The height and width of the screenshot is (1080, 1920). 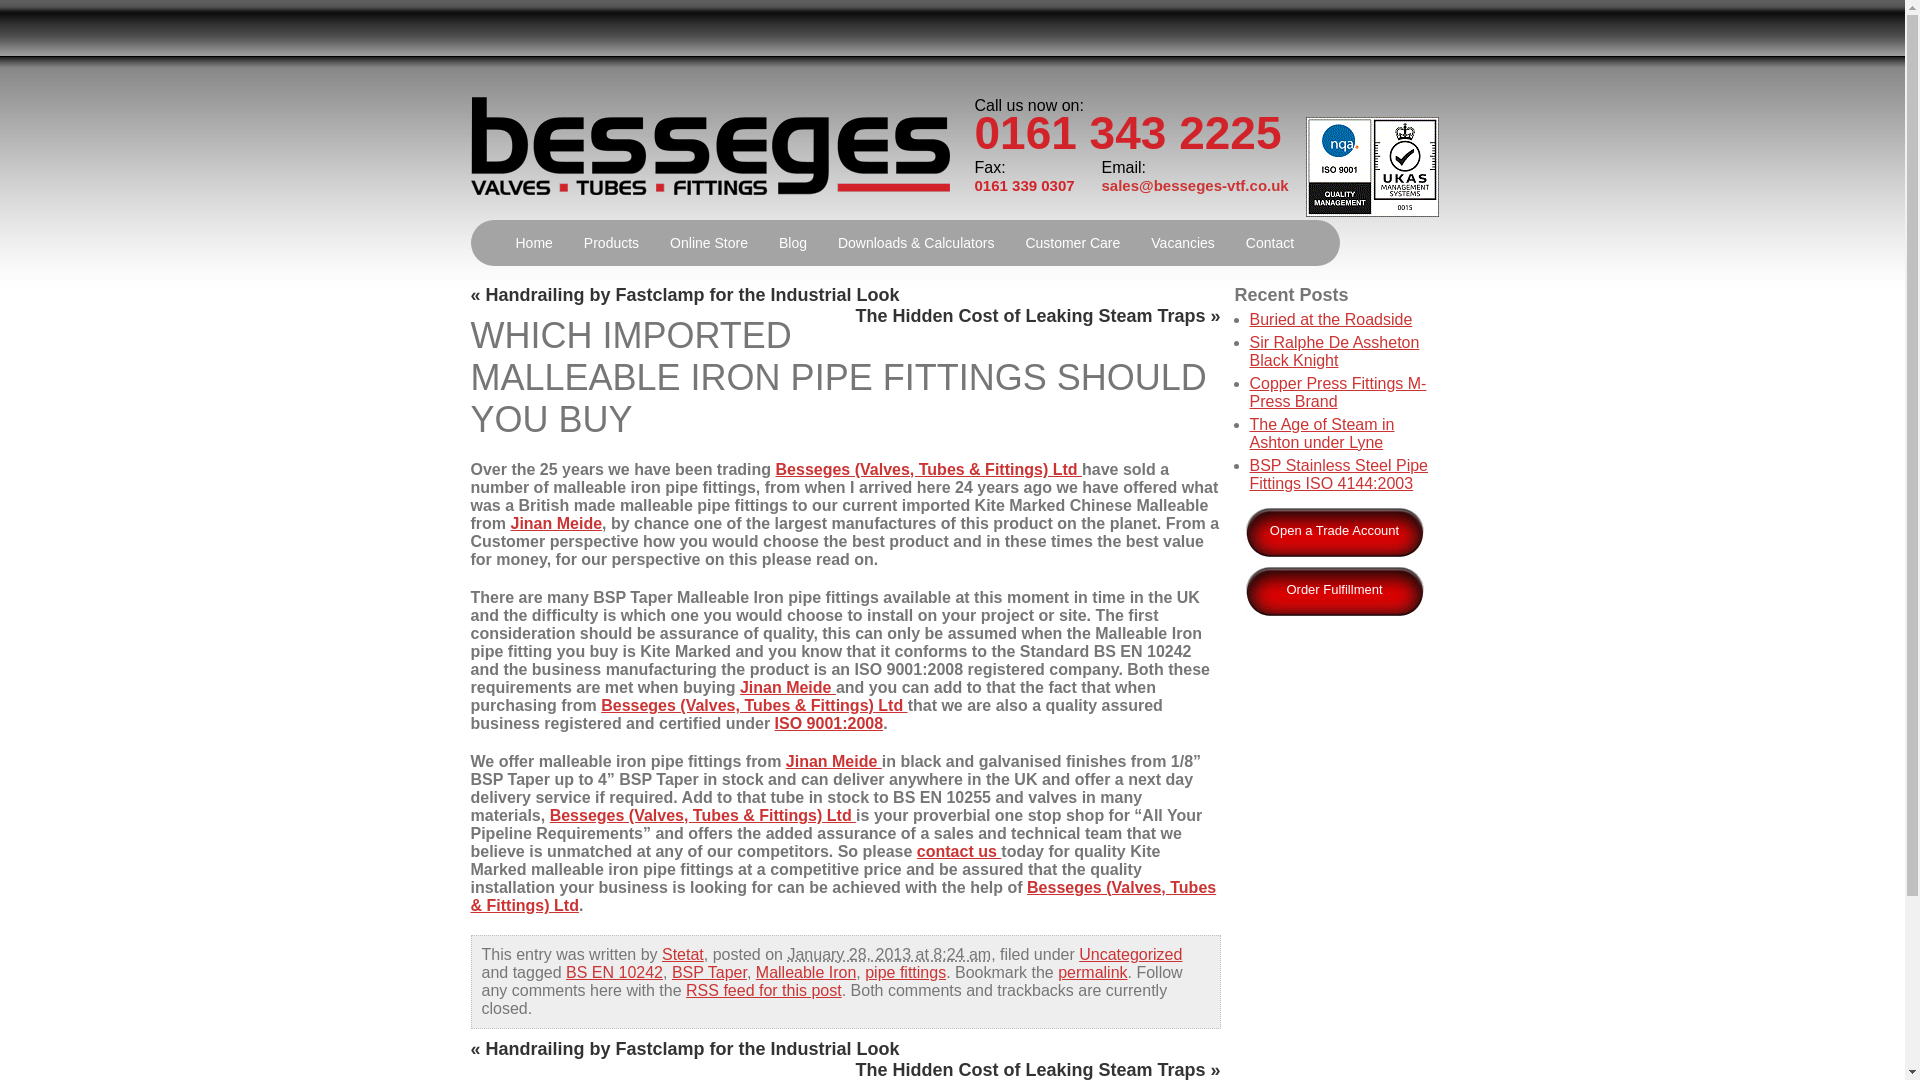 I want to click on Customer Care, so click(x=1072, y=242).